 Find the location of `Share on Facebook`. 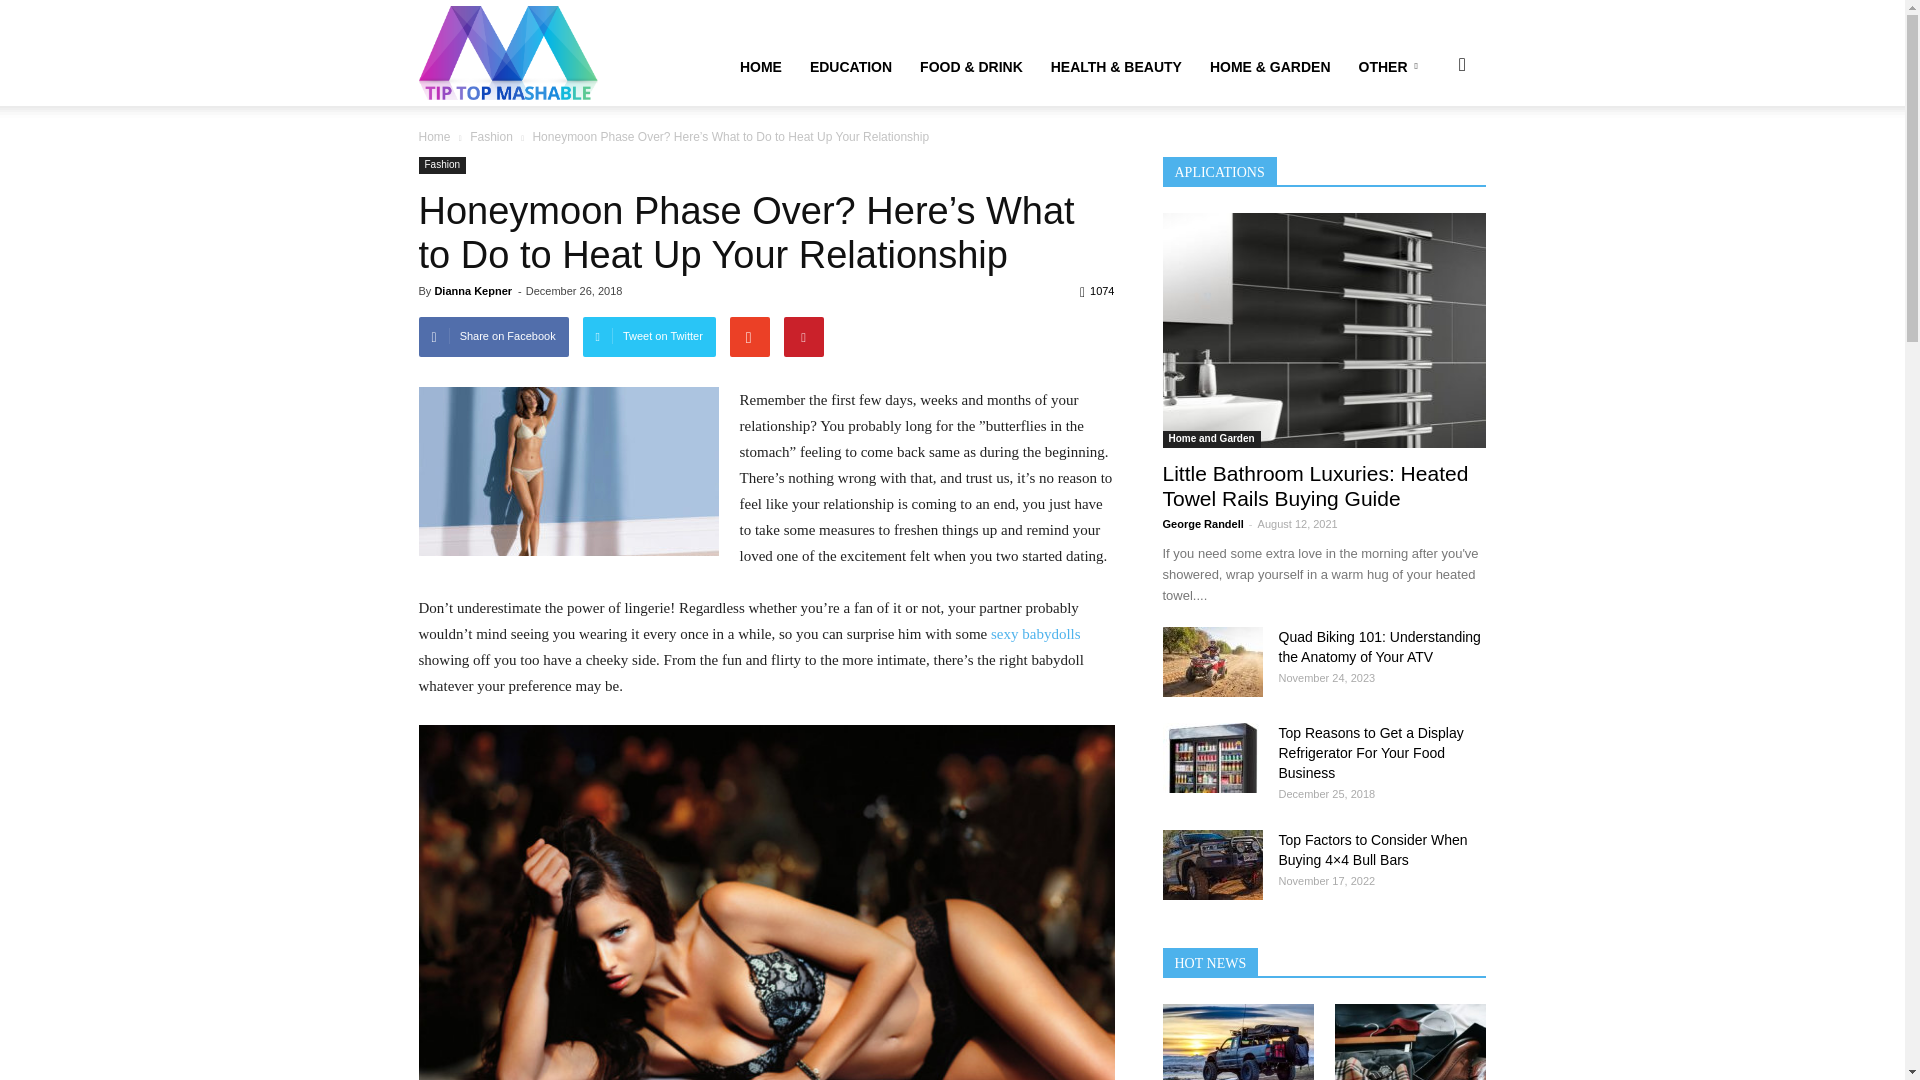

Share on Facebook is located at coordinates (493, 337).